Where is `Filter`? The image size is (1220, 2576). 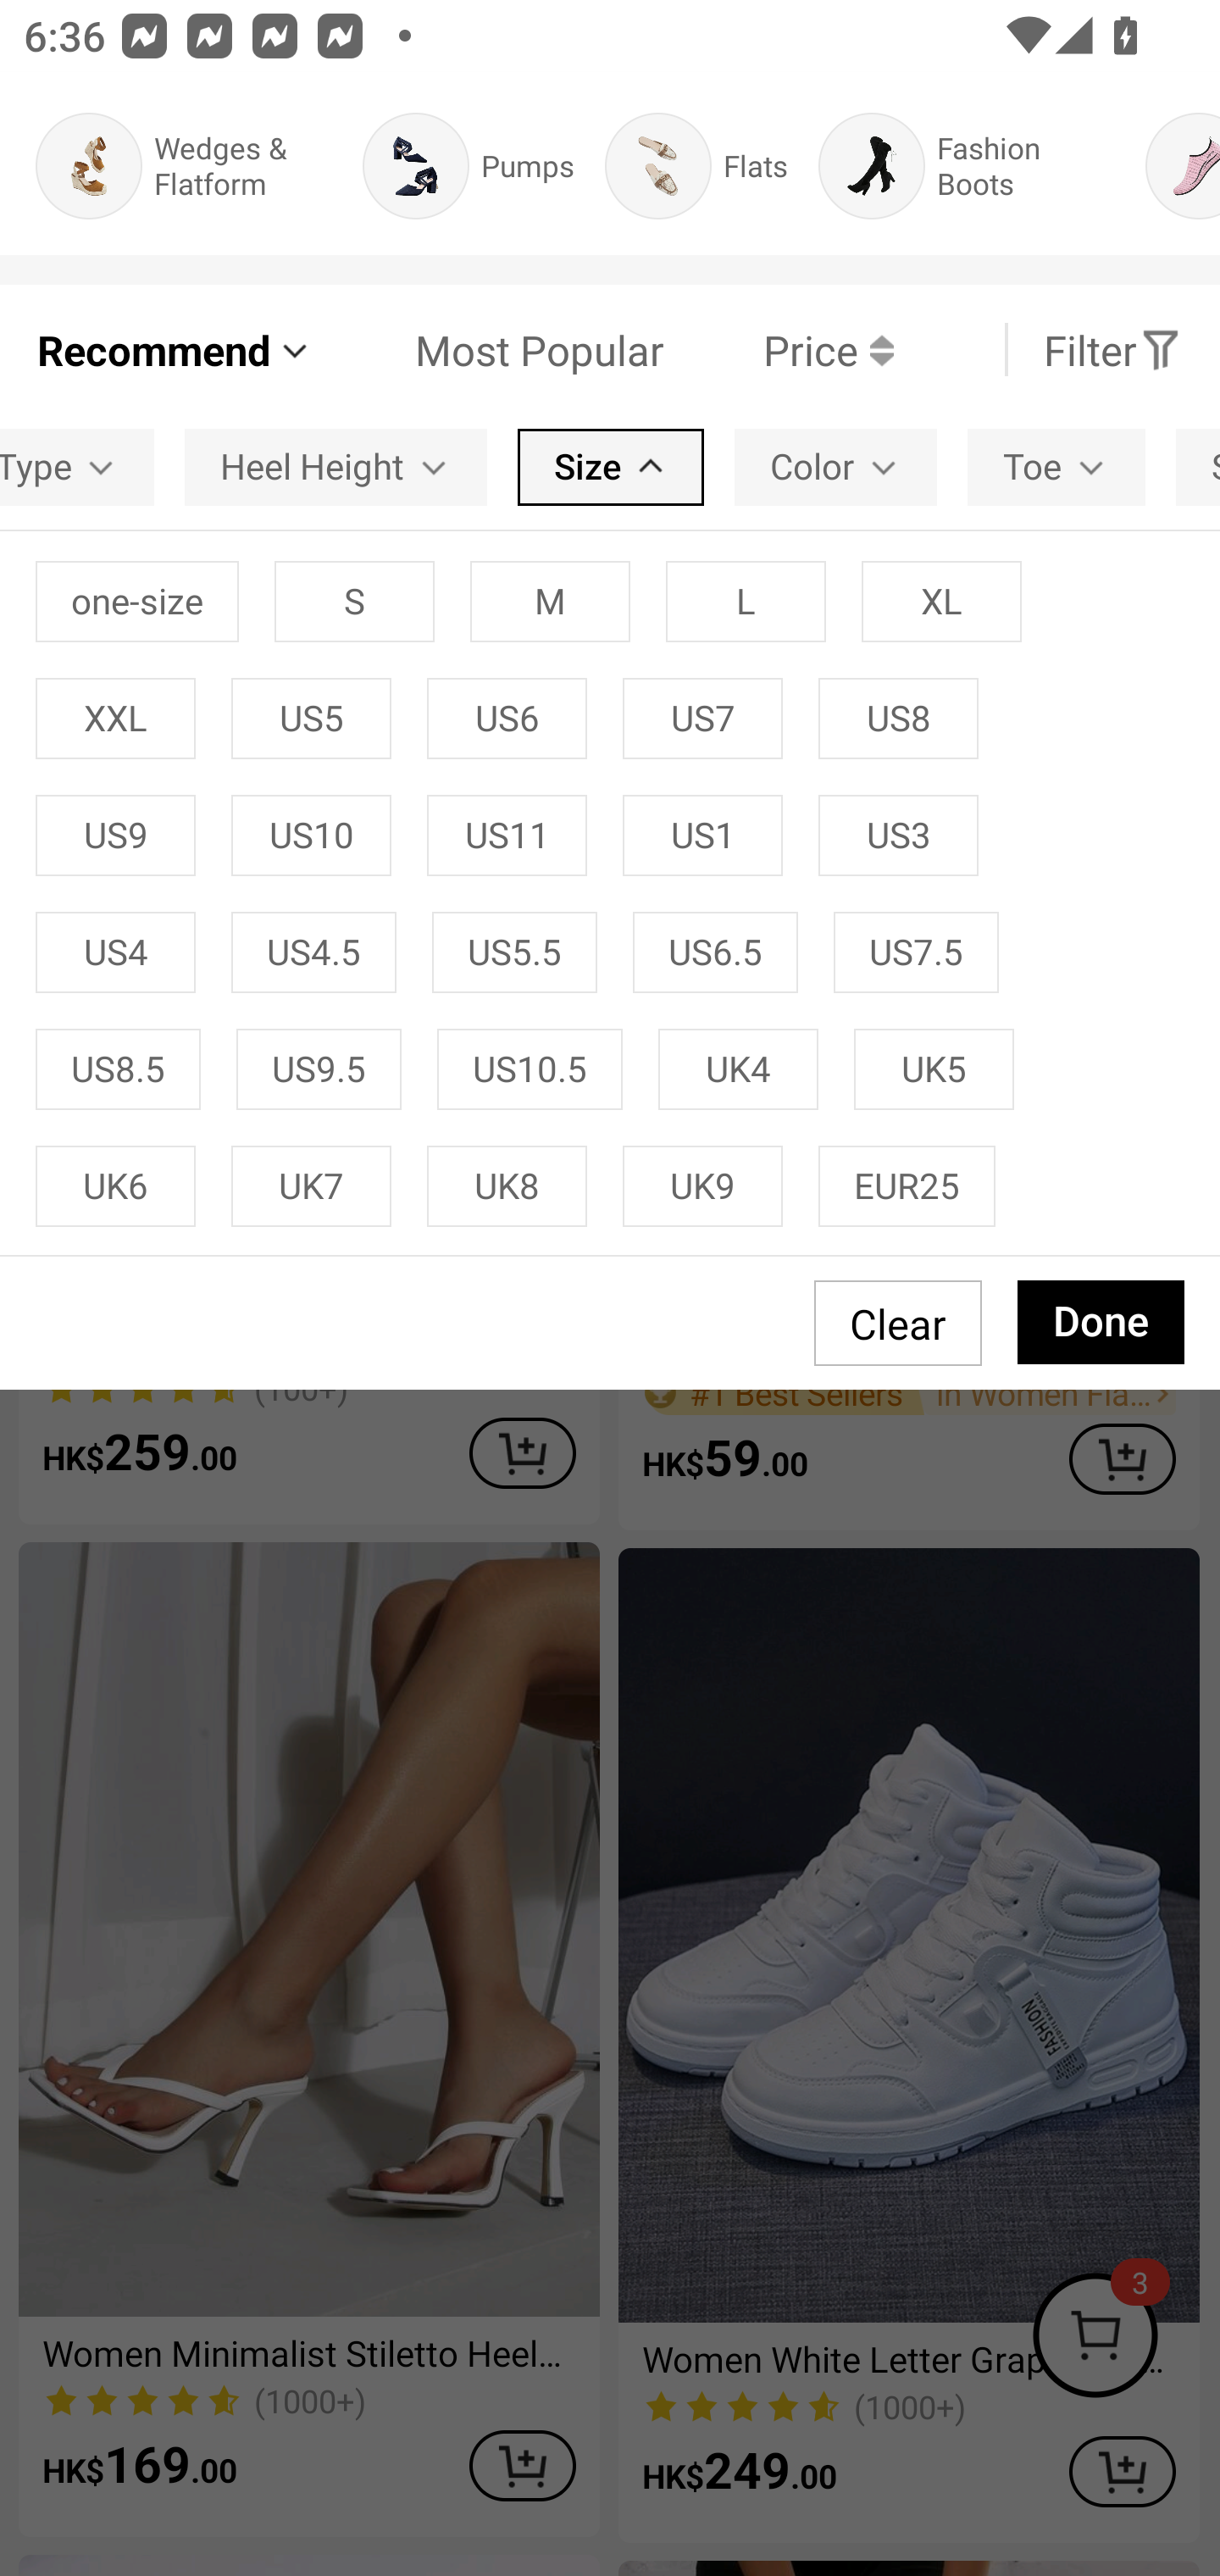
Filter is located at coordinates (1112, 350).